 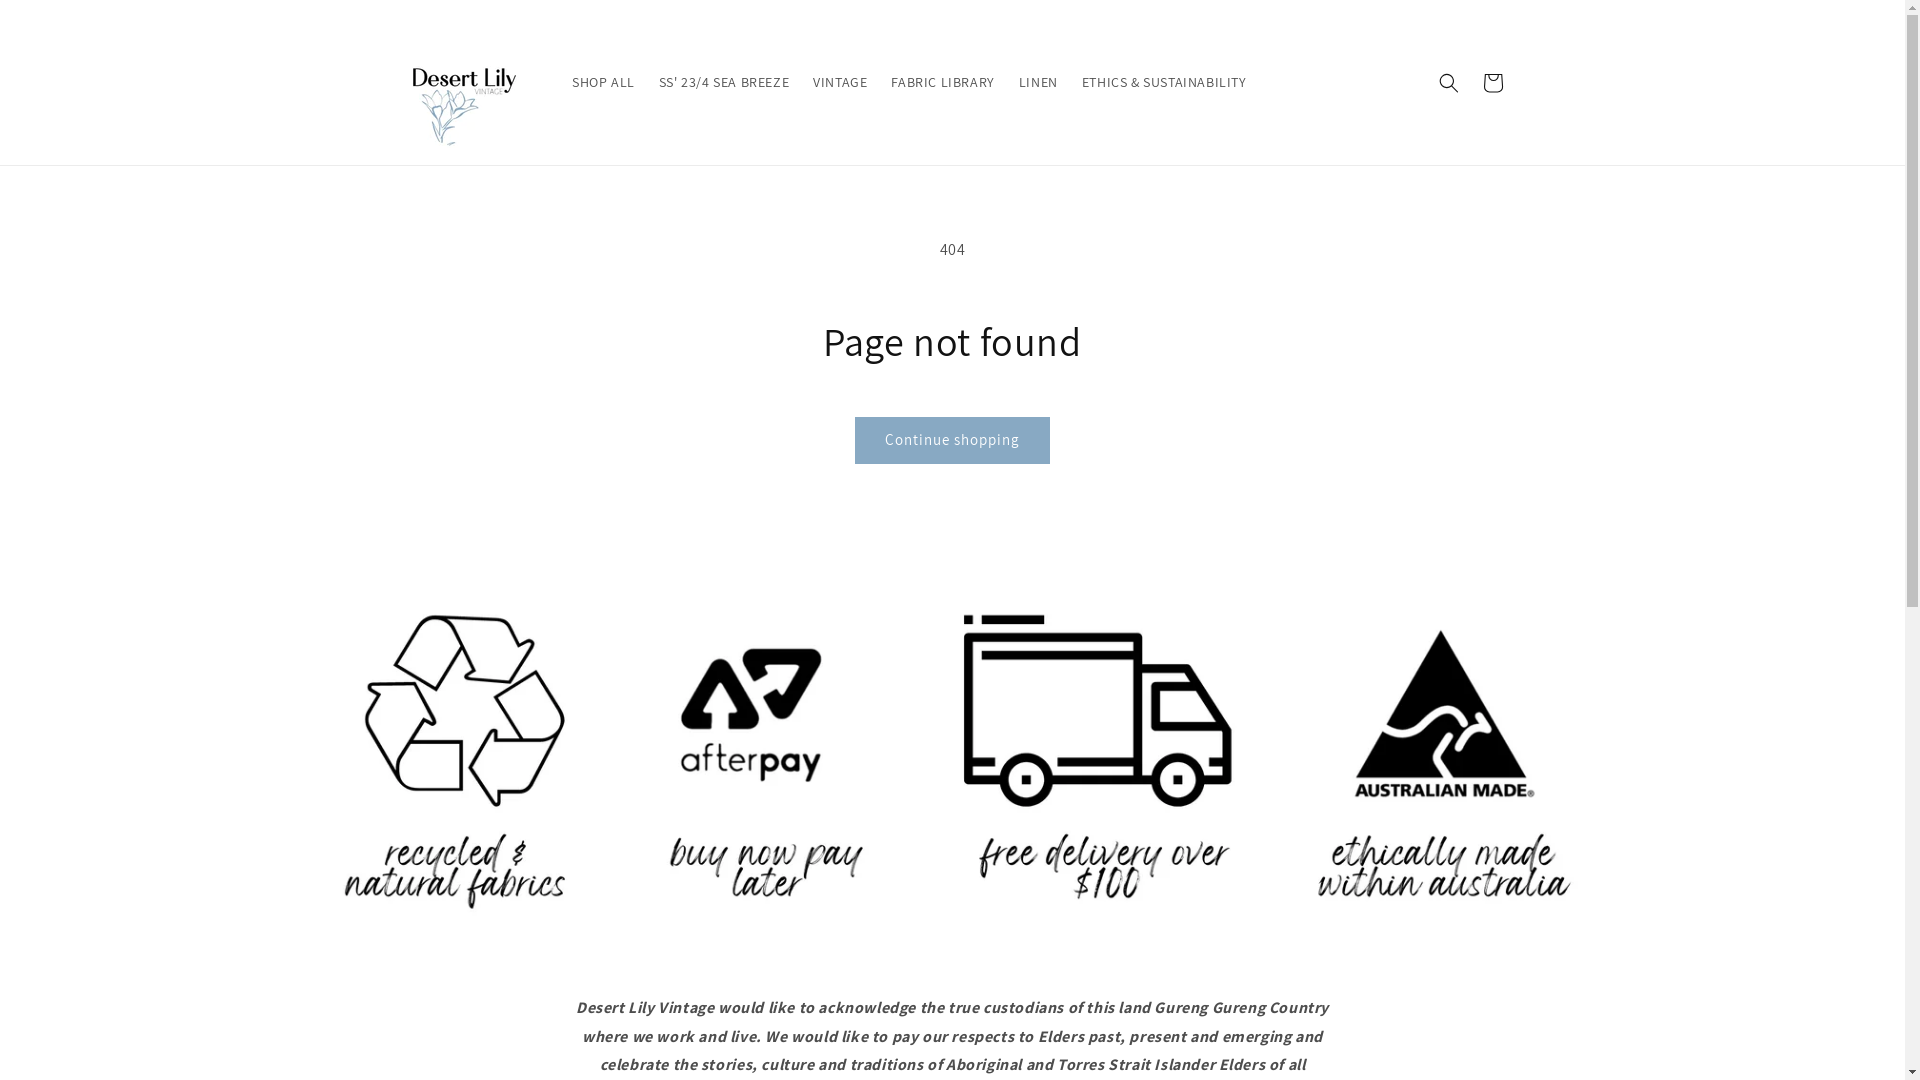 What do you see at coordinates (1038, 82) in the screenshot?
I see `LINEN` at bounding box center [1038, 82].